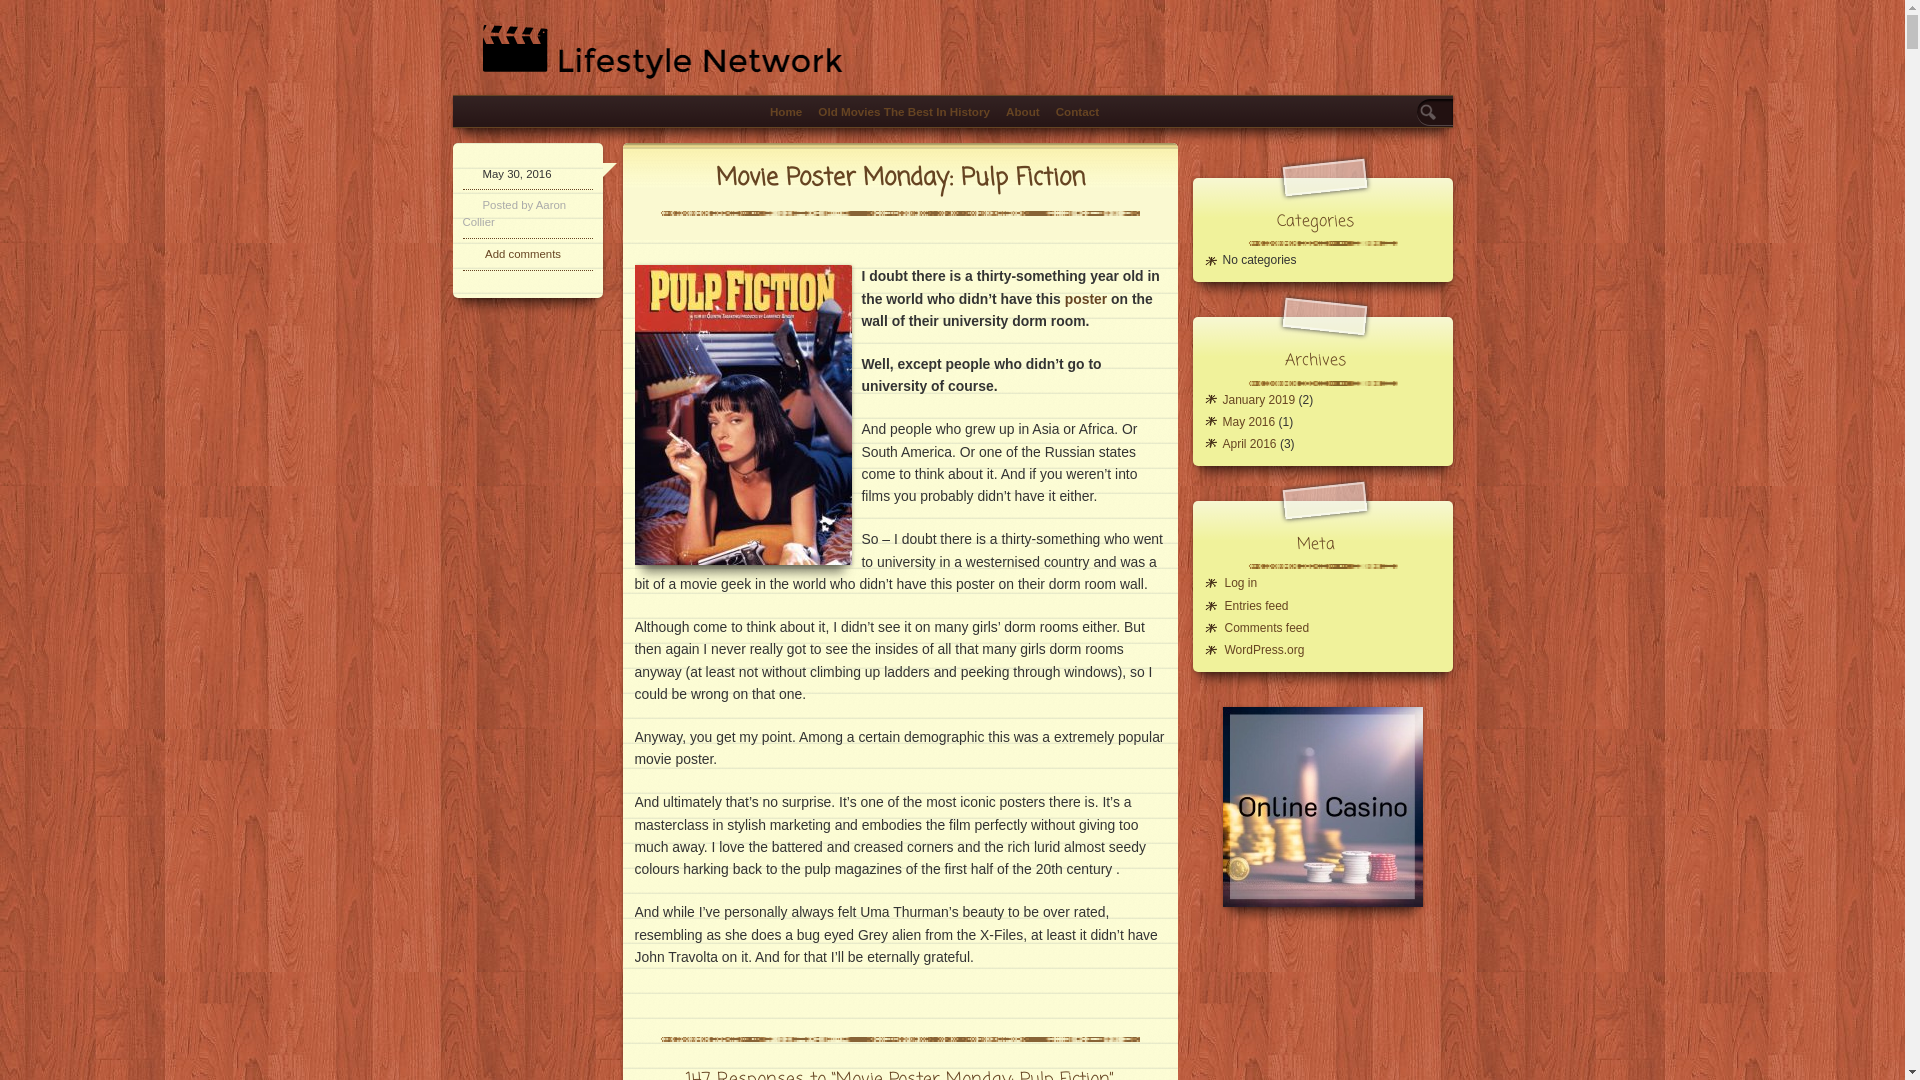 Image resolution: width=1920 pixels, height=1080 pixels. I want to click on Contact, so click(1078, 112).